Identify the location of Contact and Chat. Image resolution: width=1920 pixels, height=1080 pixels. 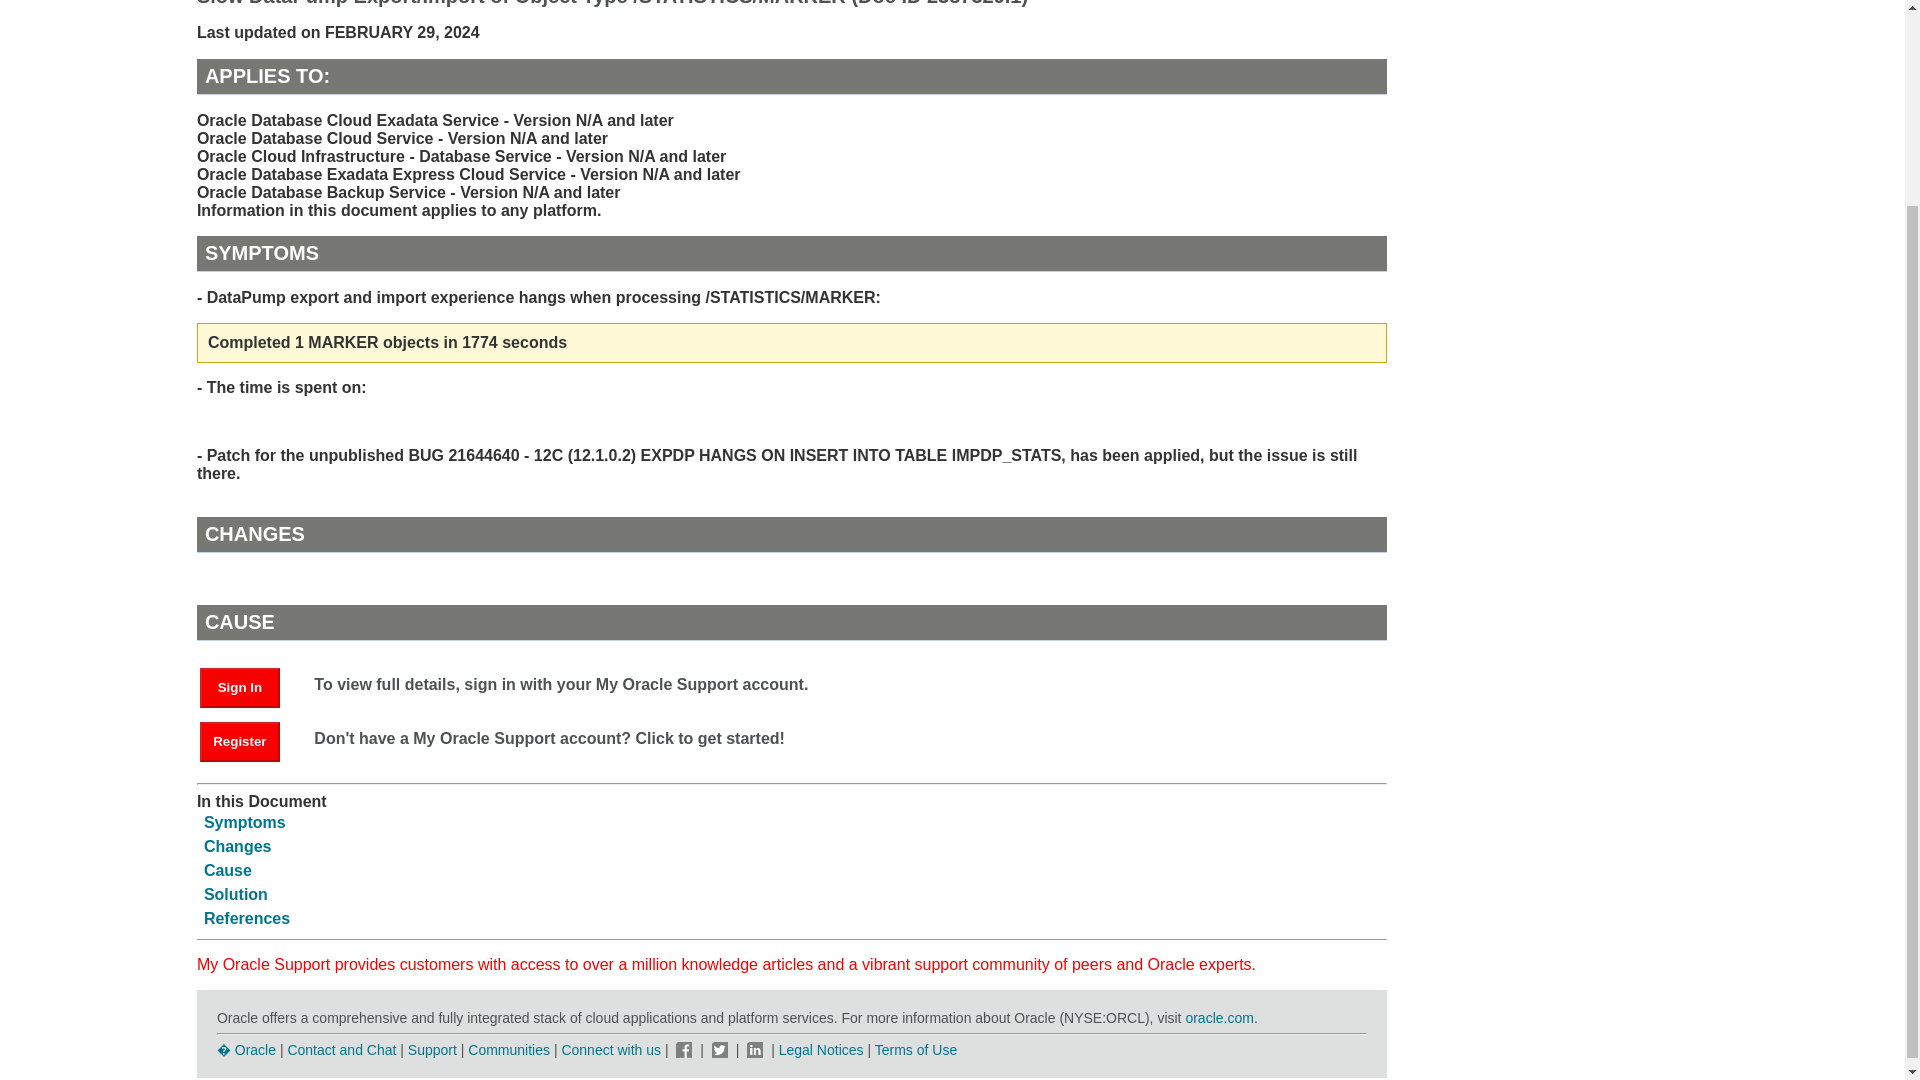
(340, 1050).